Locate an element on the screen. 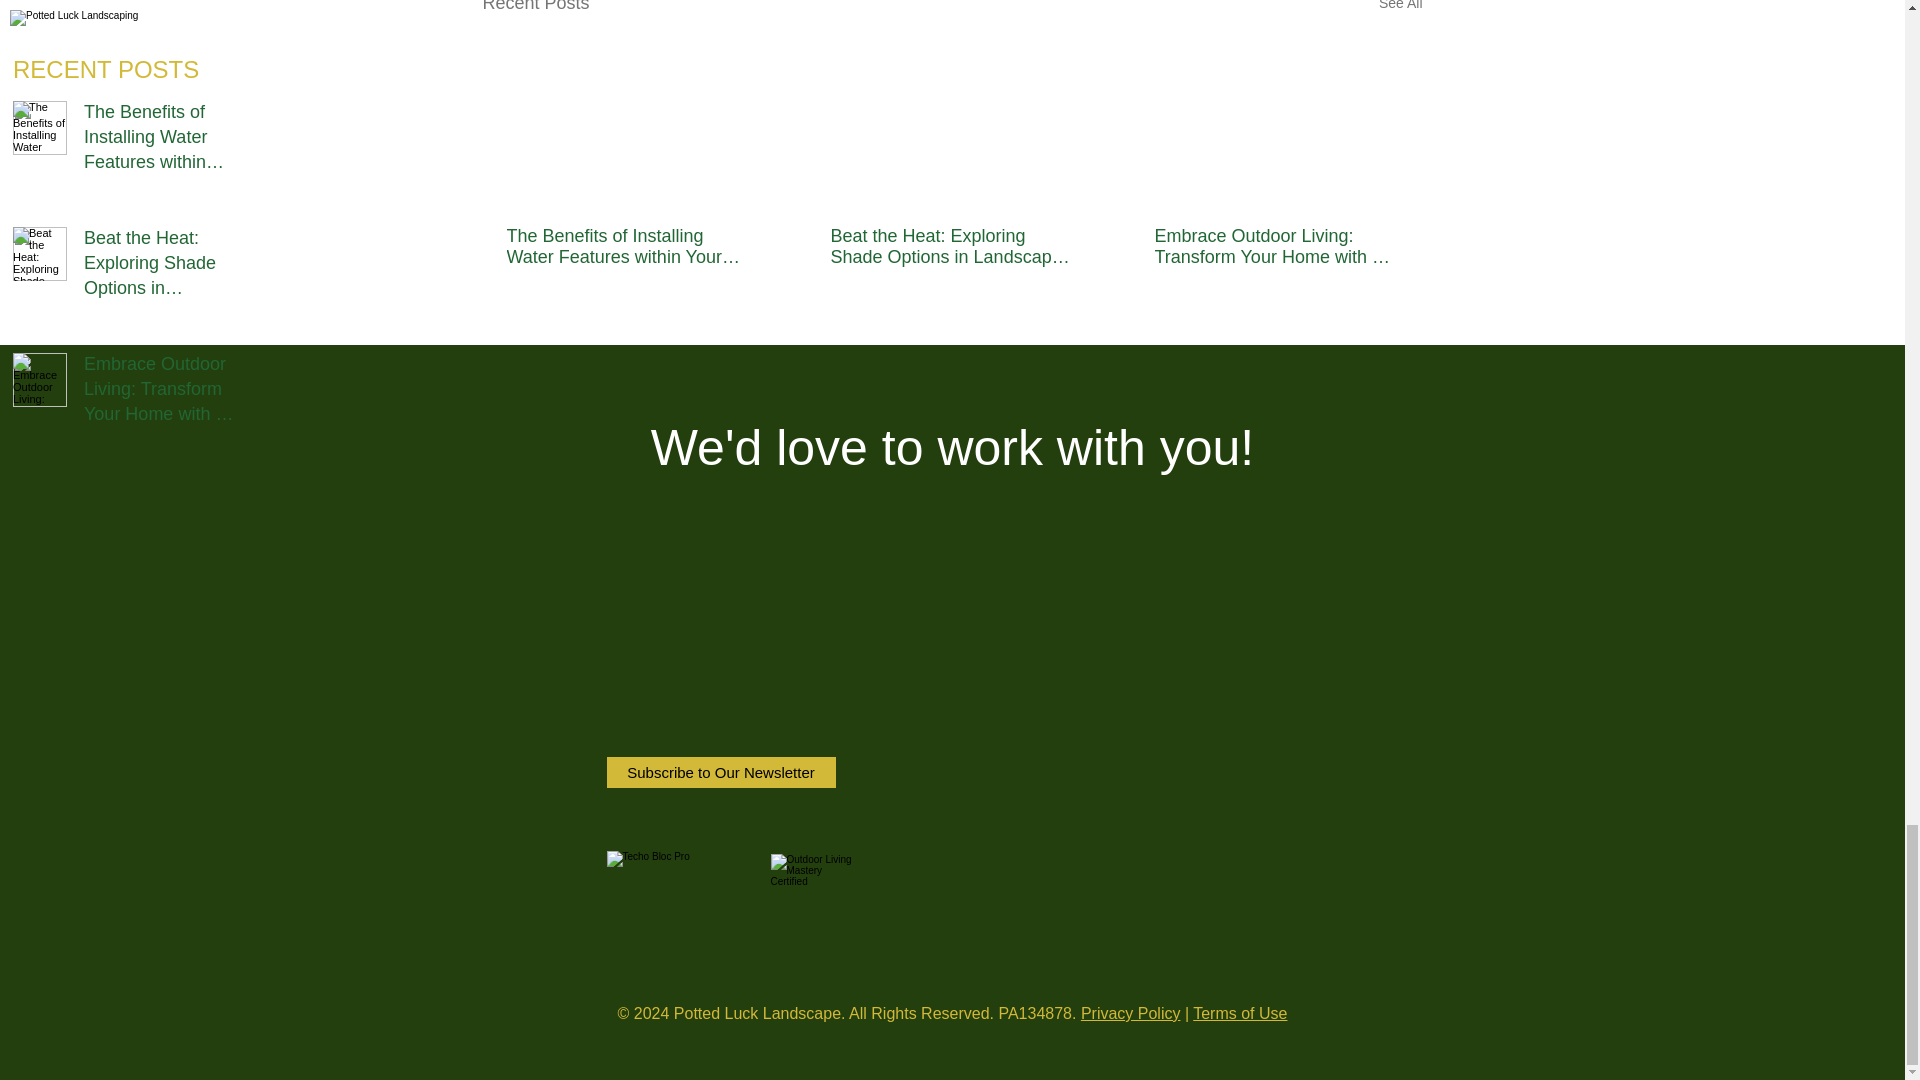 The width and height of the screenshot is (1920, 1080). Subscribe to Our Newsletter is located at coordinates (720, 772).